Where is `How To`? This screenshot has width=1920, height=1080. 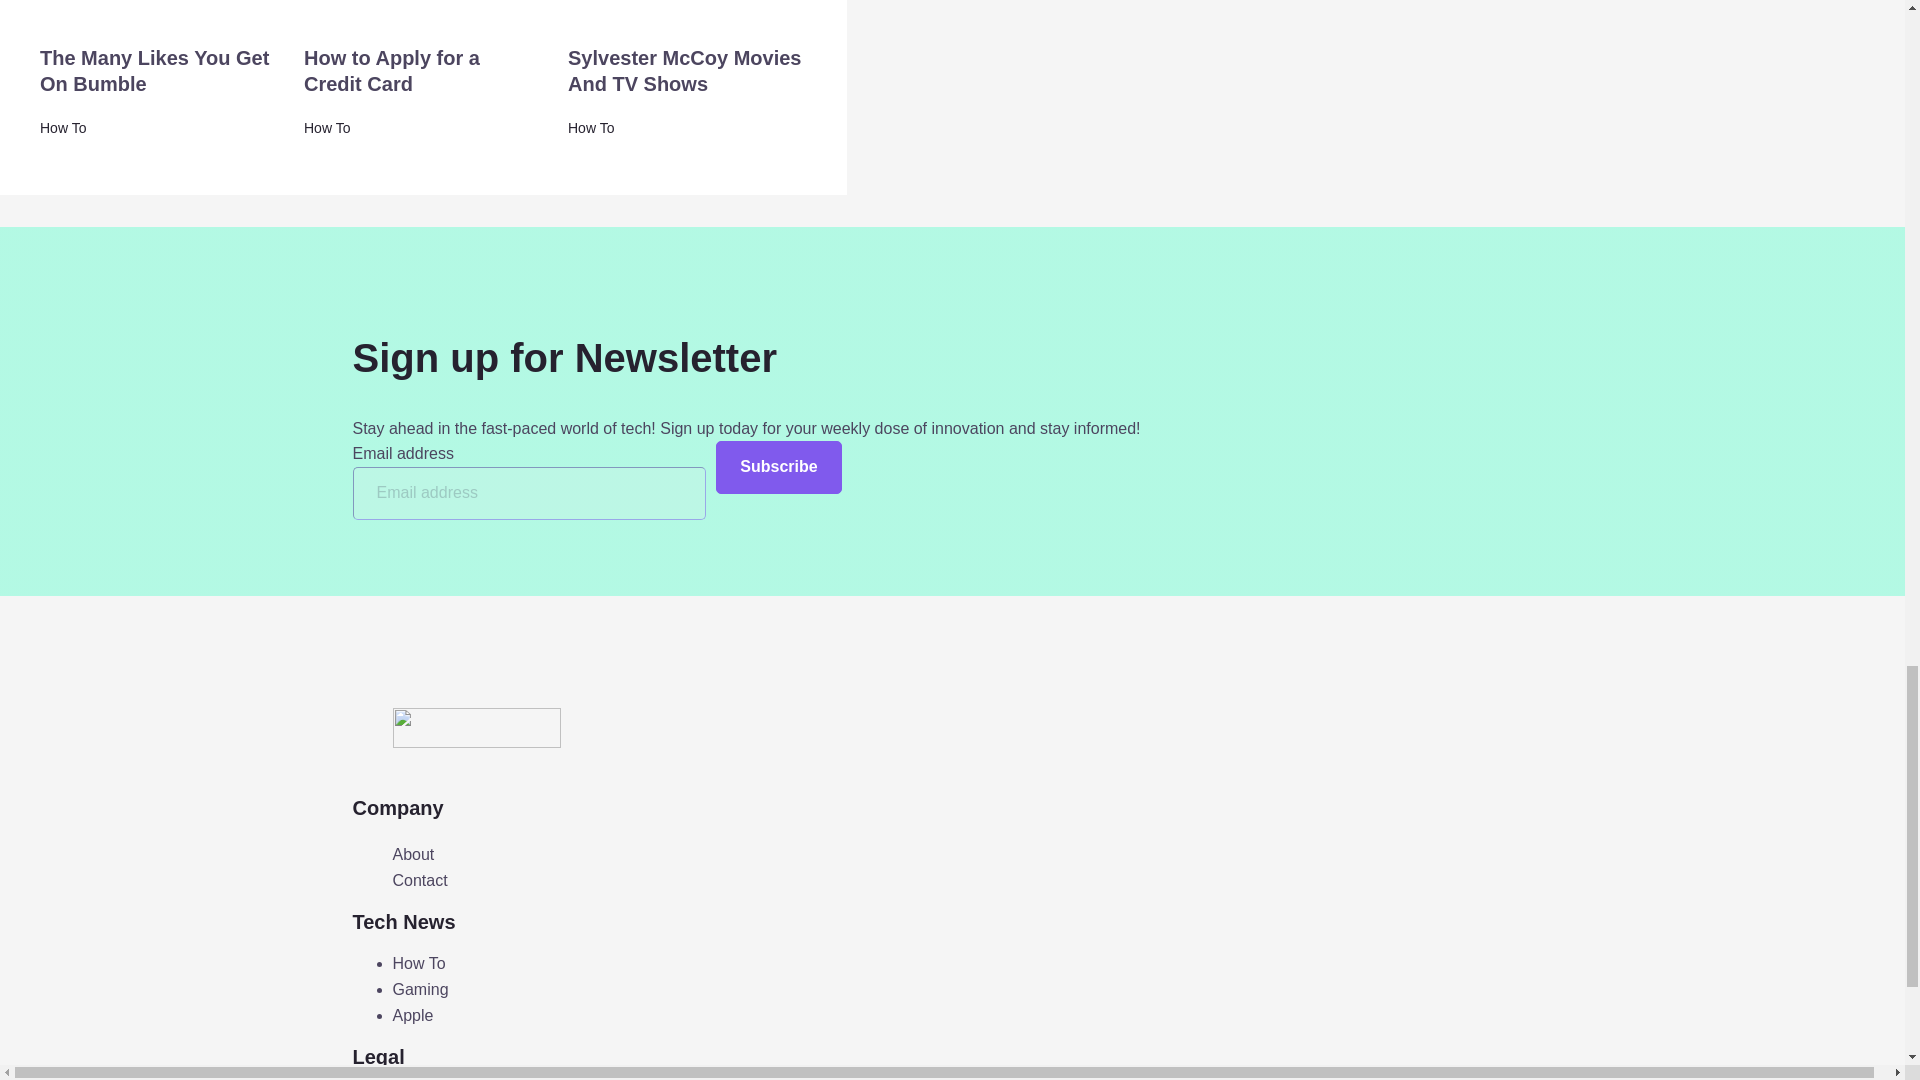 How To is located at coordinates (418, 963).